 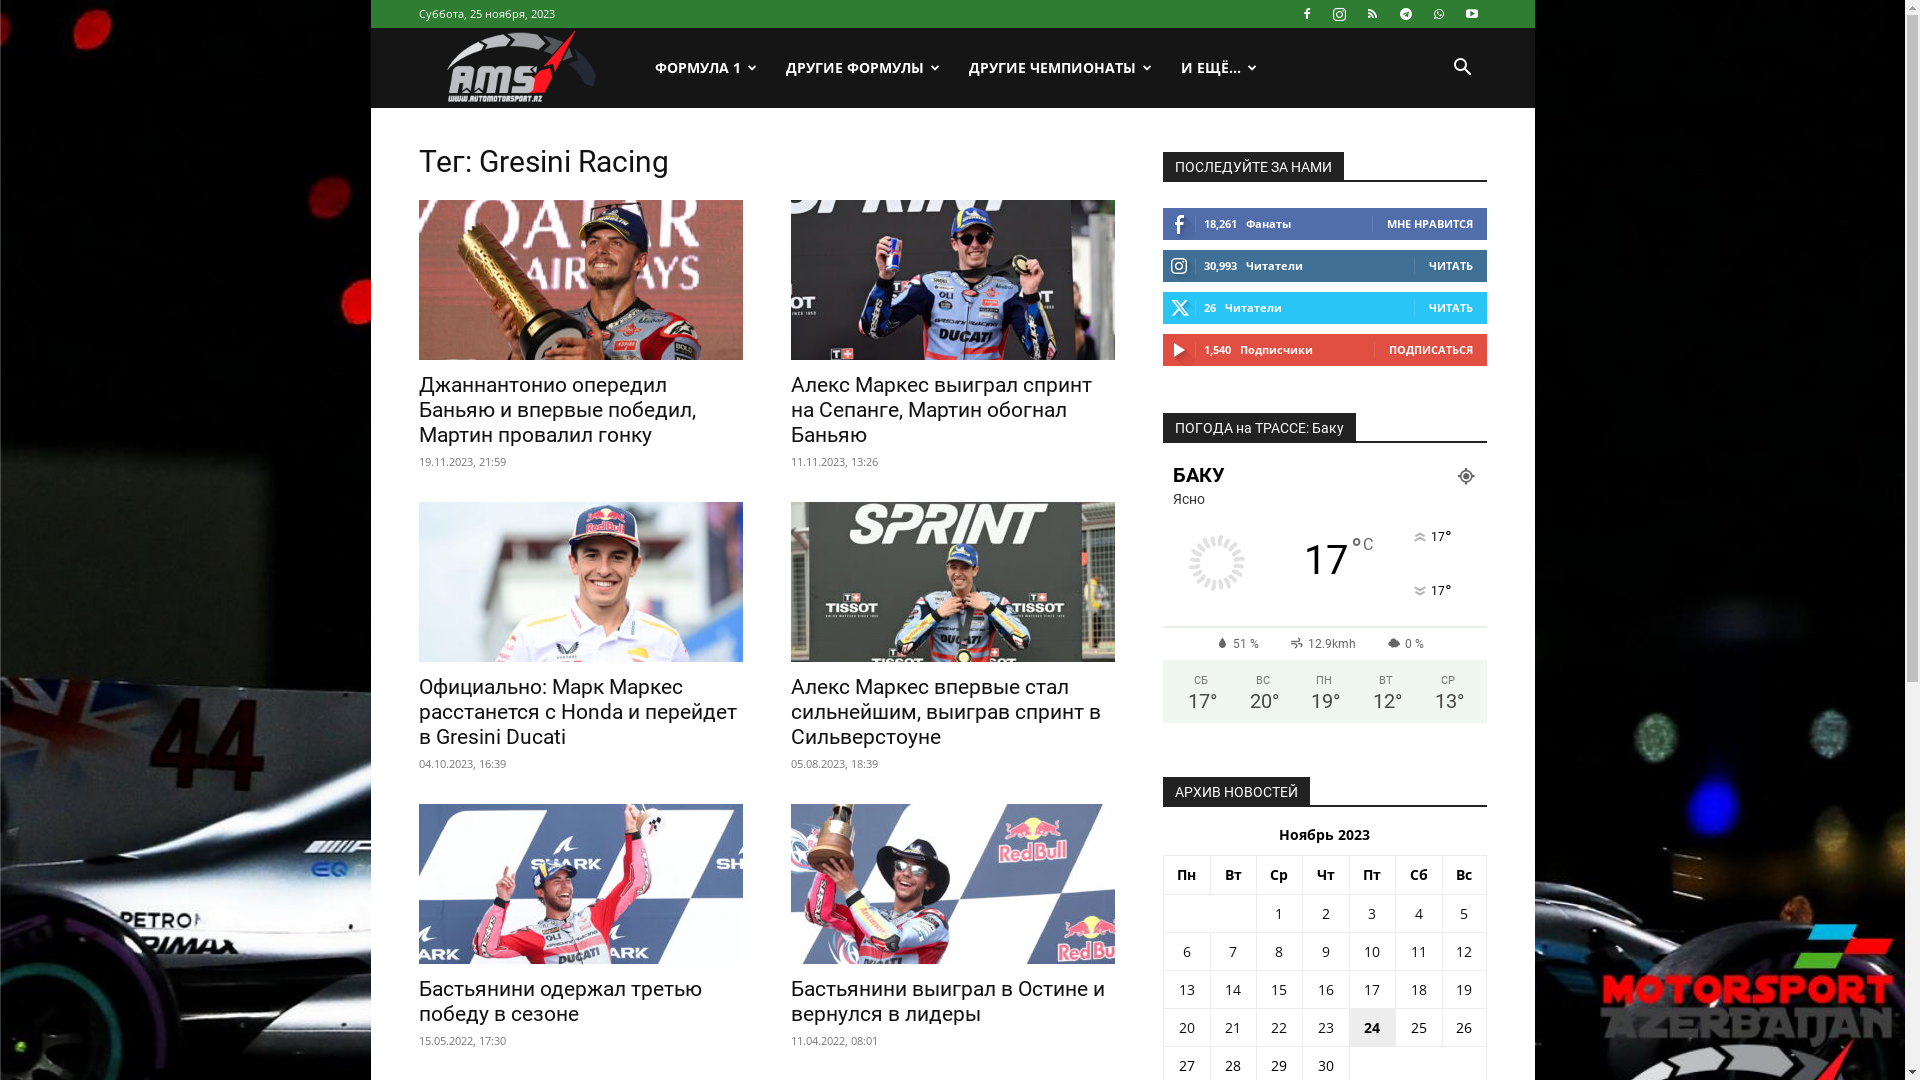 What do you see at coordinates (1233, 952) in the screenshot?
I see `7` at bounding box center [1233, 952].